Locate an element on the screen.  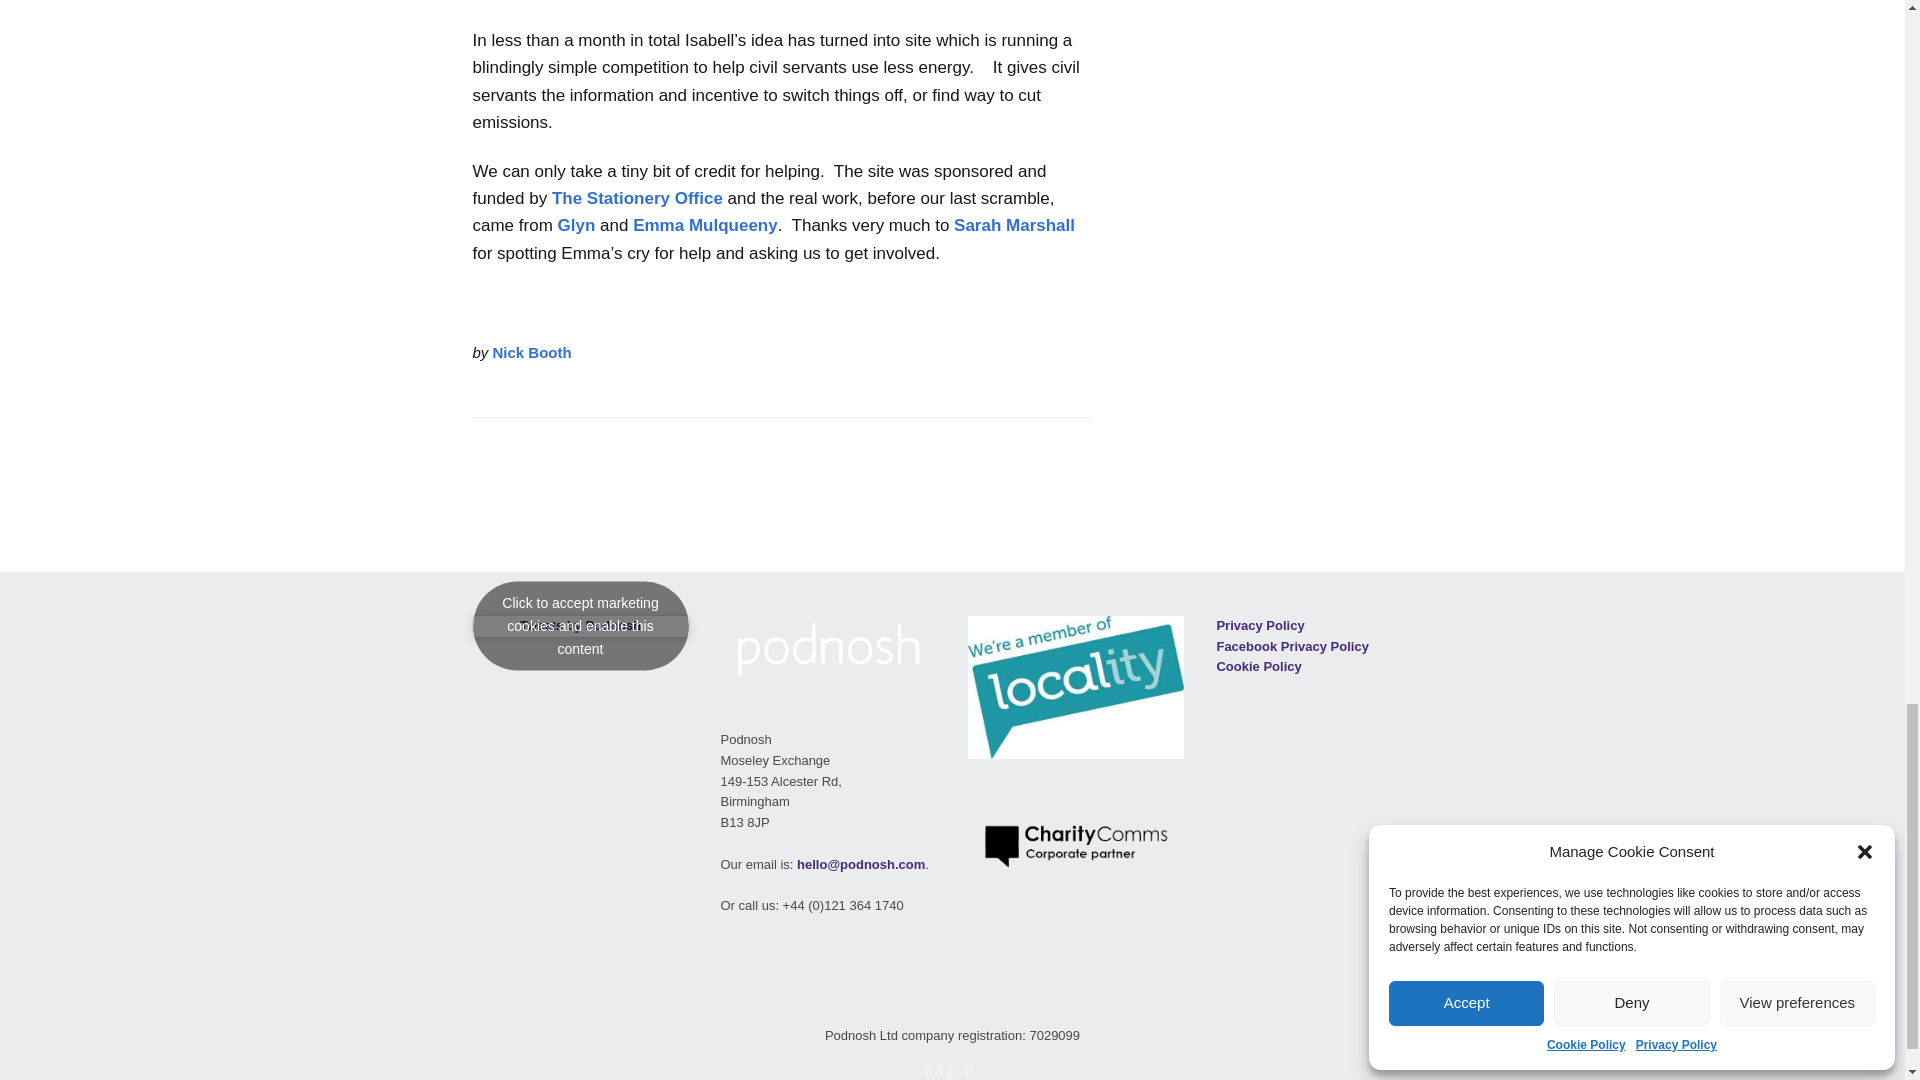
Lolly Pop Publishing is located at coordinates (1014, 226).